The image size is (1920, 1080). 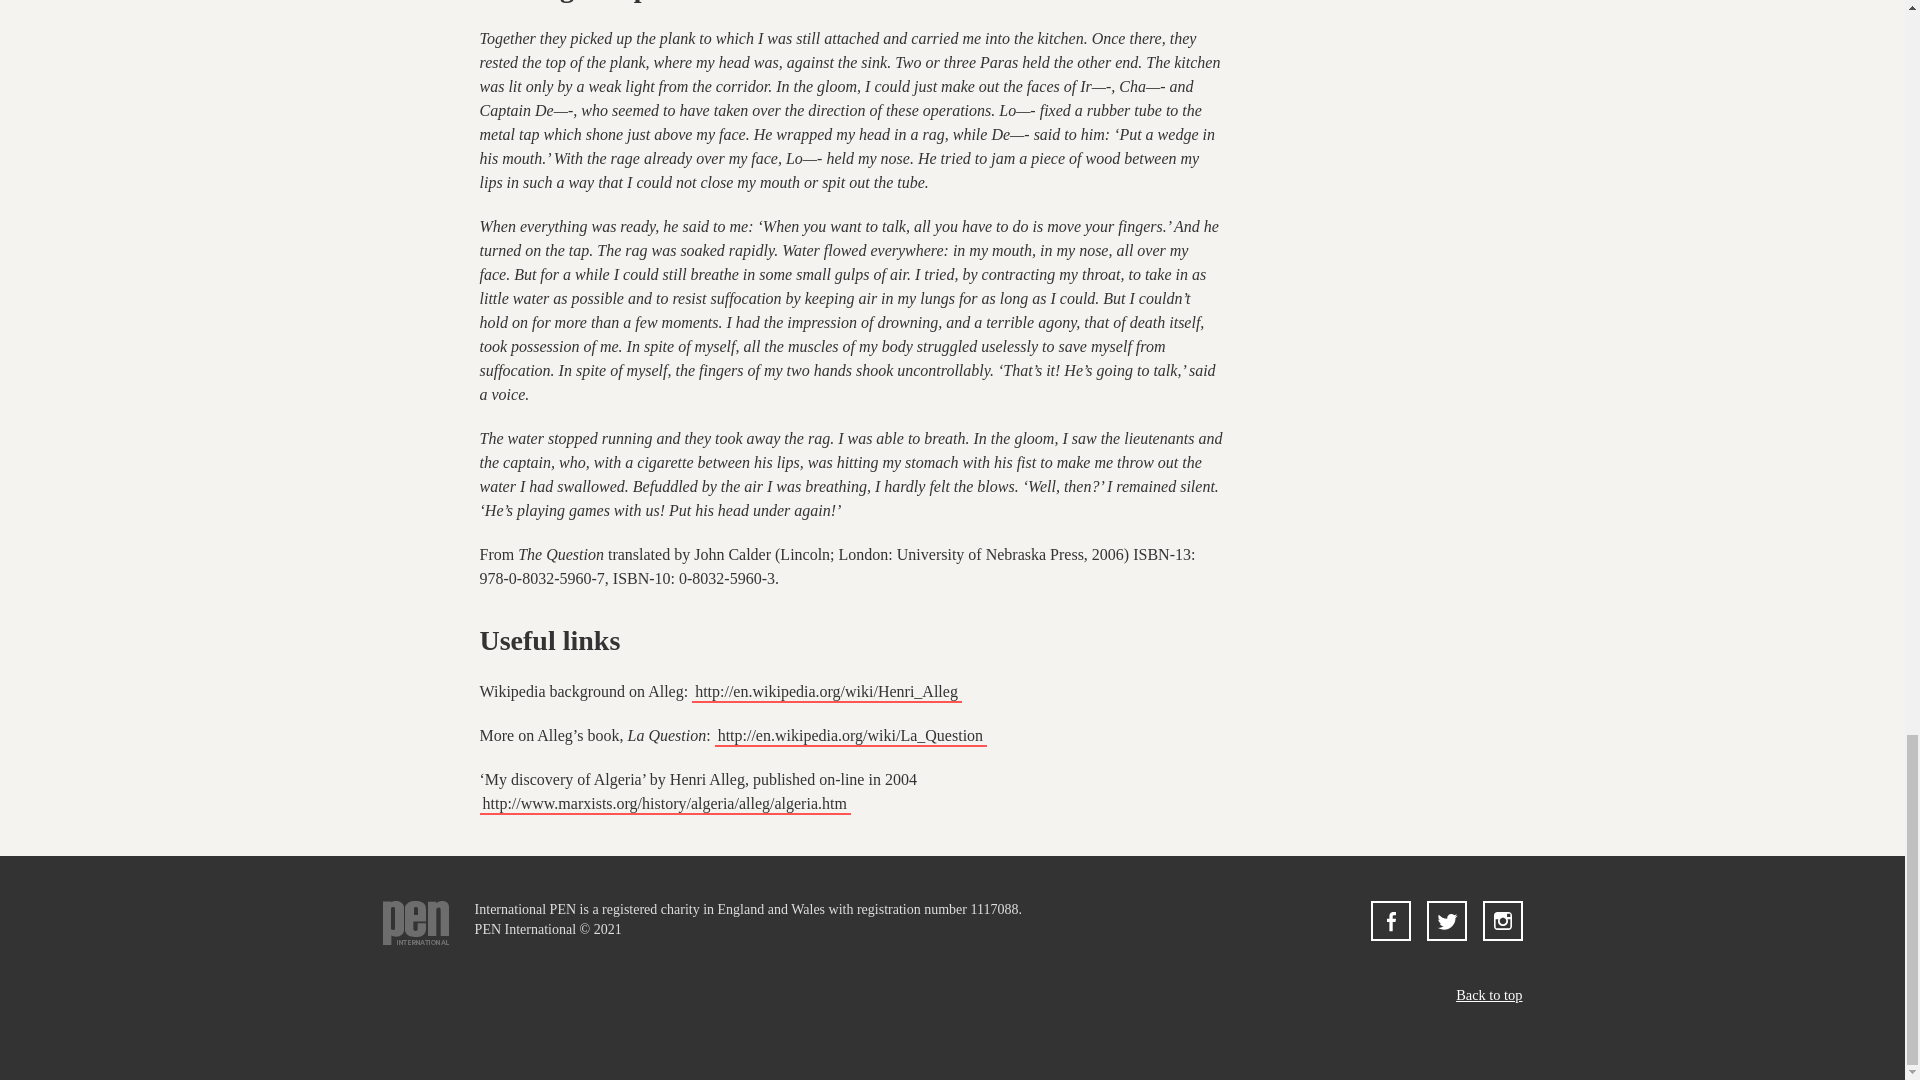 What do you see at coordinates (1502, 920) in the screenshot?
I see `Group` at bounding box center [1502, 920].